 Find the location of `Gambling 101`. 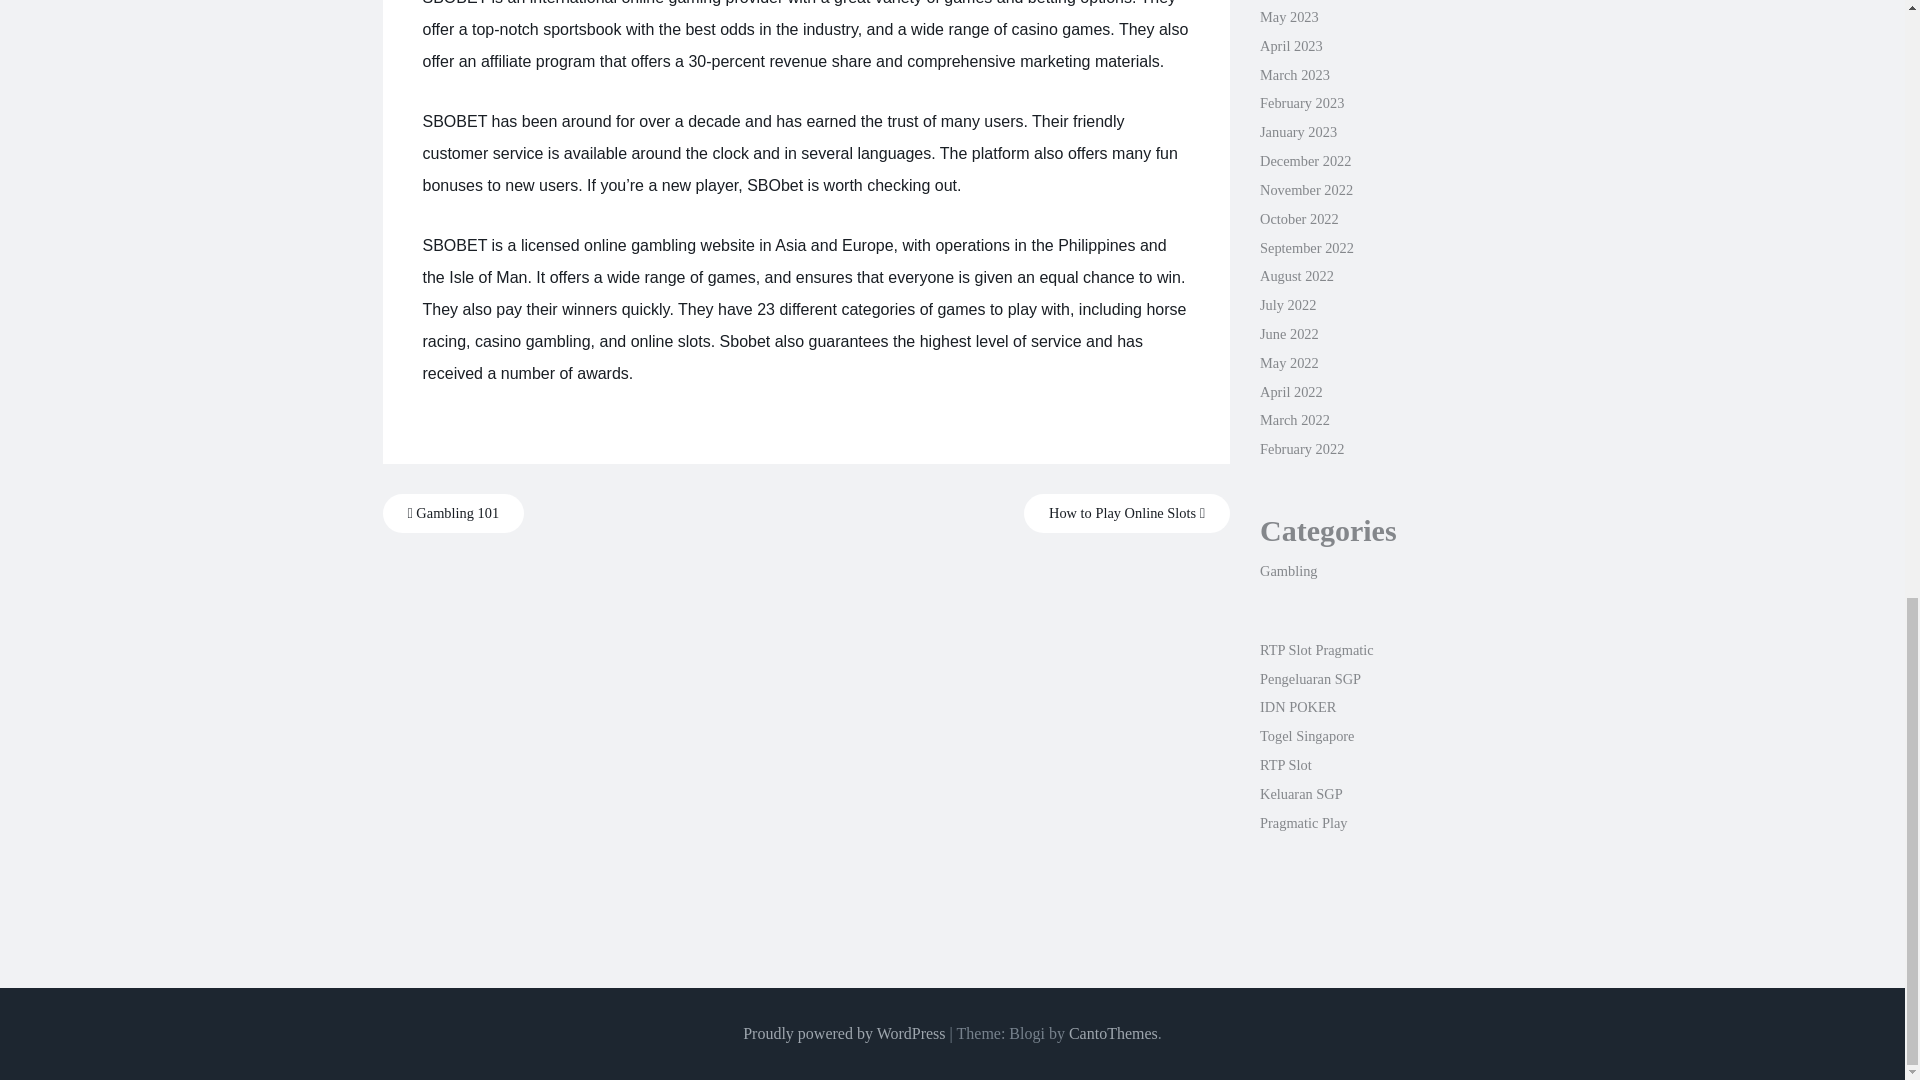

Gambling 101 is located at coordinates (453, 513).